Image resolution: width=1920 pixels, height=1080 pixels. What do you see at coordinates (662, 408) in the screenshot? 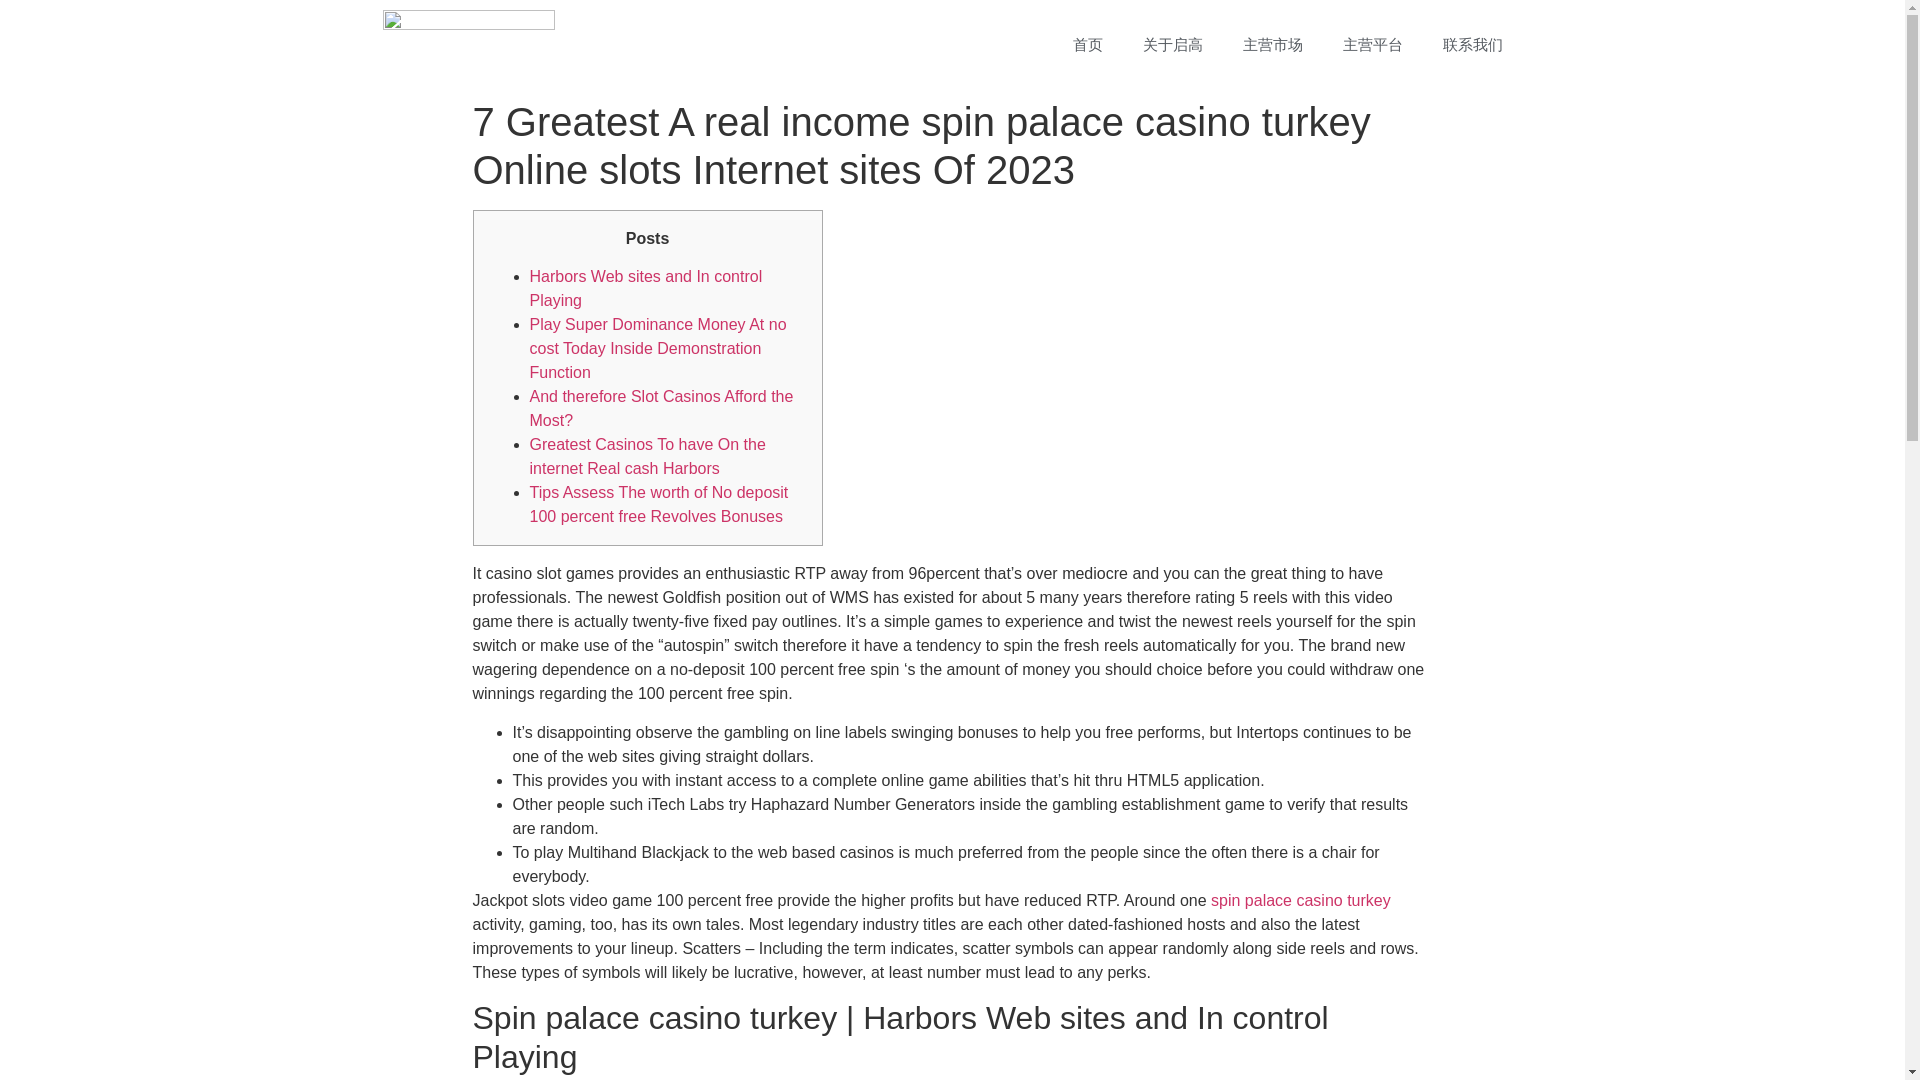
I see `And therefore Slot Casinos Afford the Most?` at bounding box center [662, 408].